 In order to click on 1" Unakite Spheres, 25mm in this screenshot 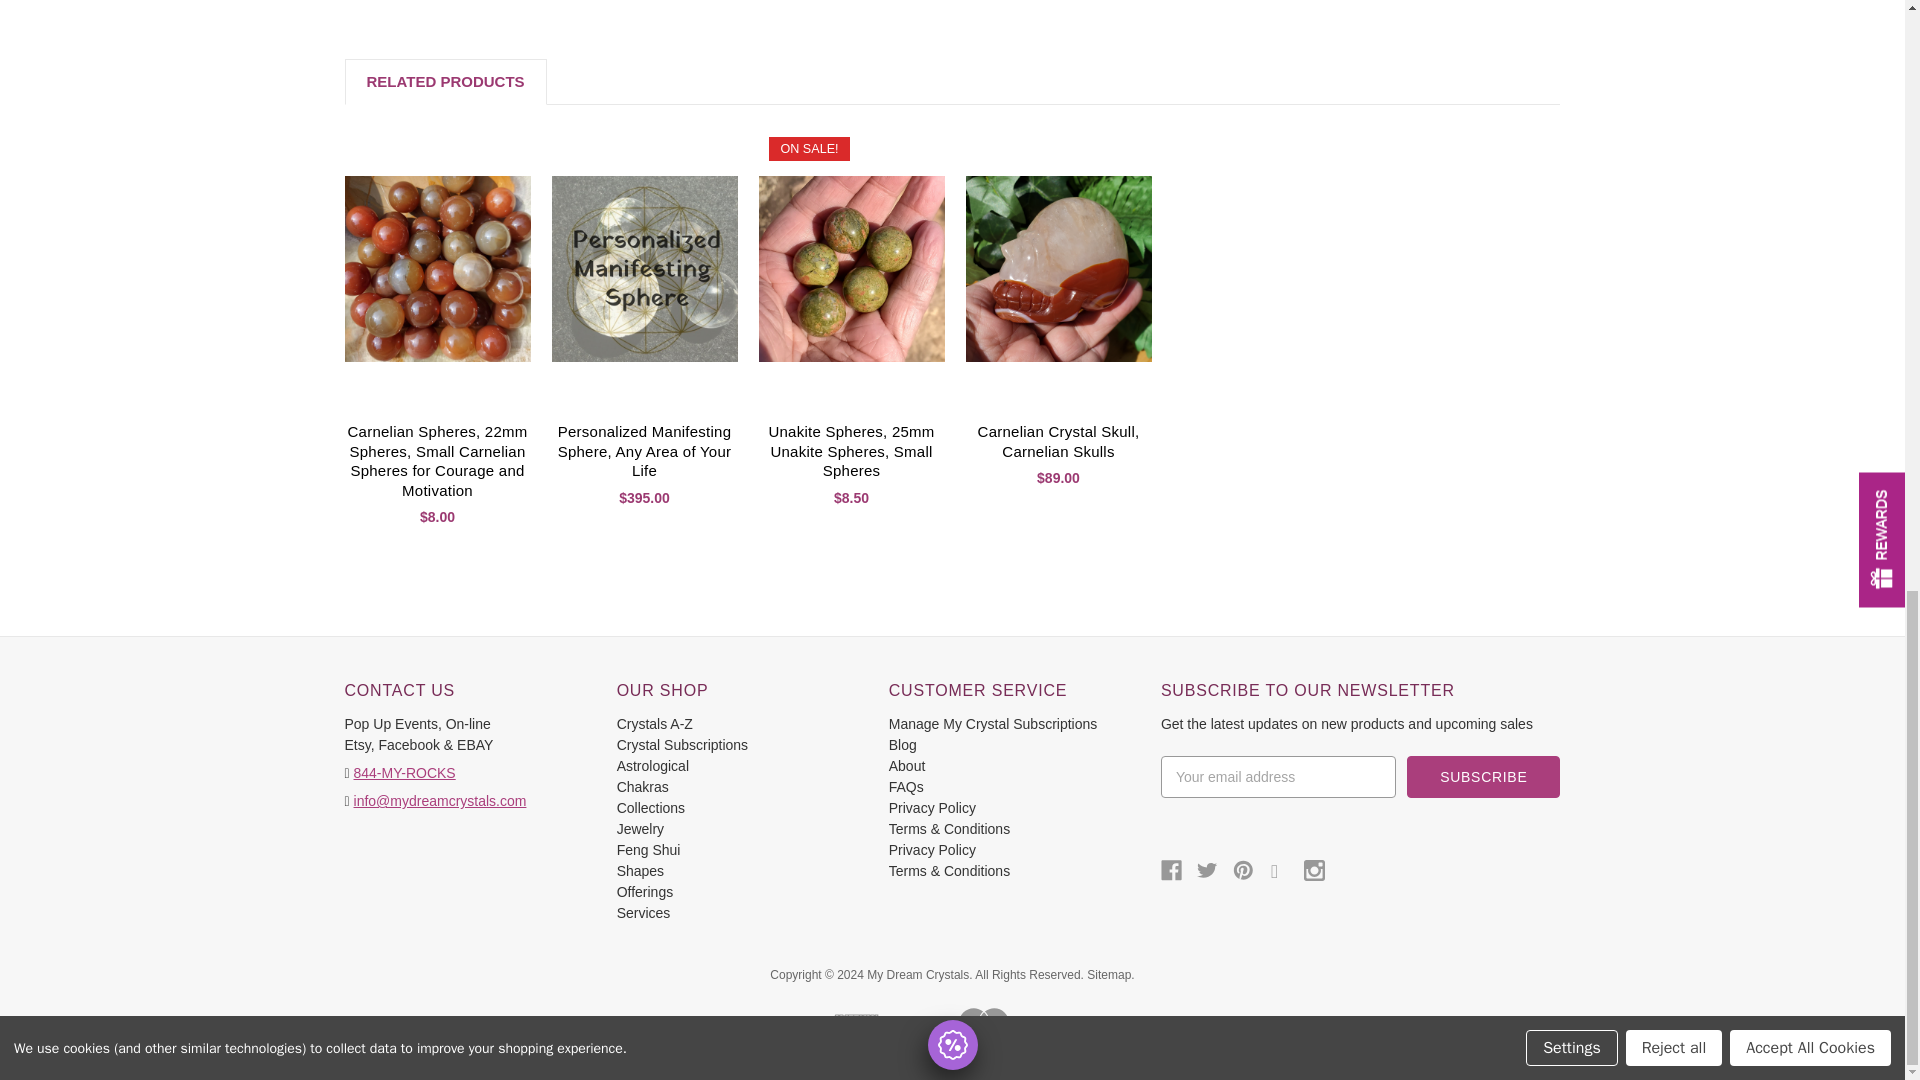, I will do `click(851, 268)`.